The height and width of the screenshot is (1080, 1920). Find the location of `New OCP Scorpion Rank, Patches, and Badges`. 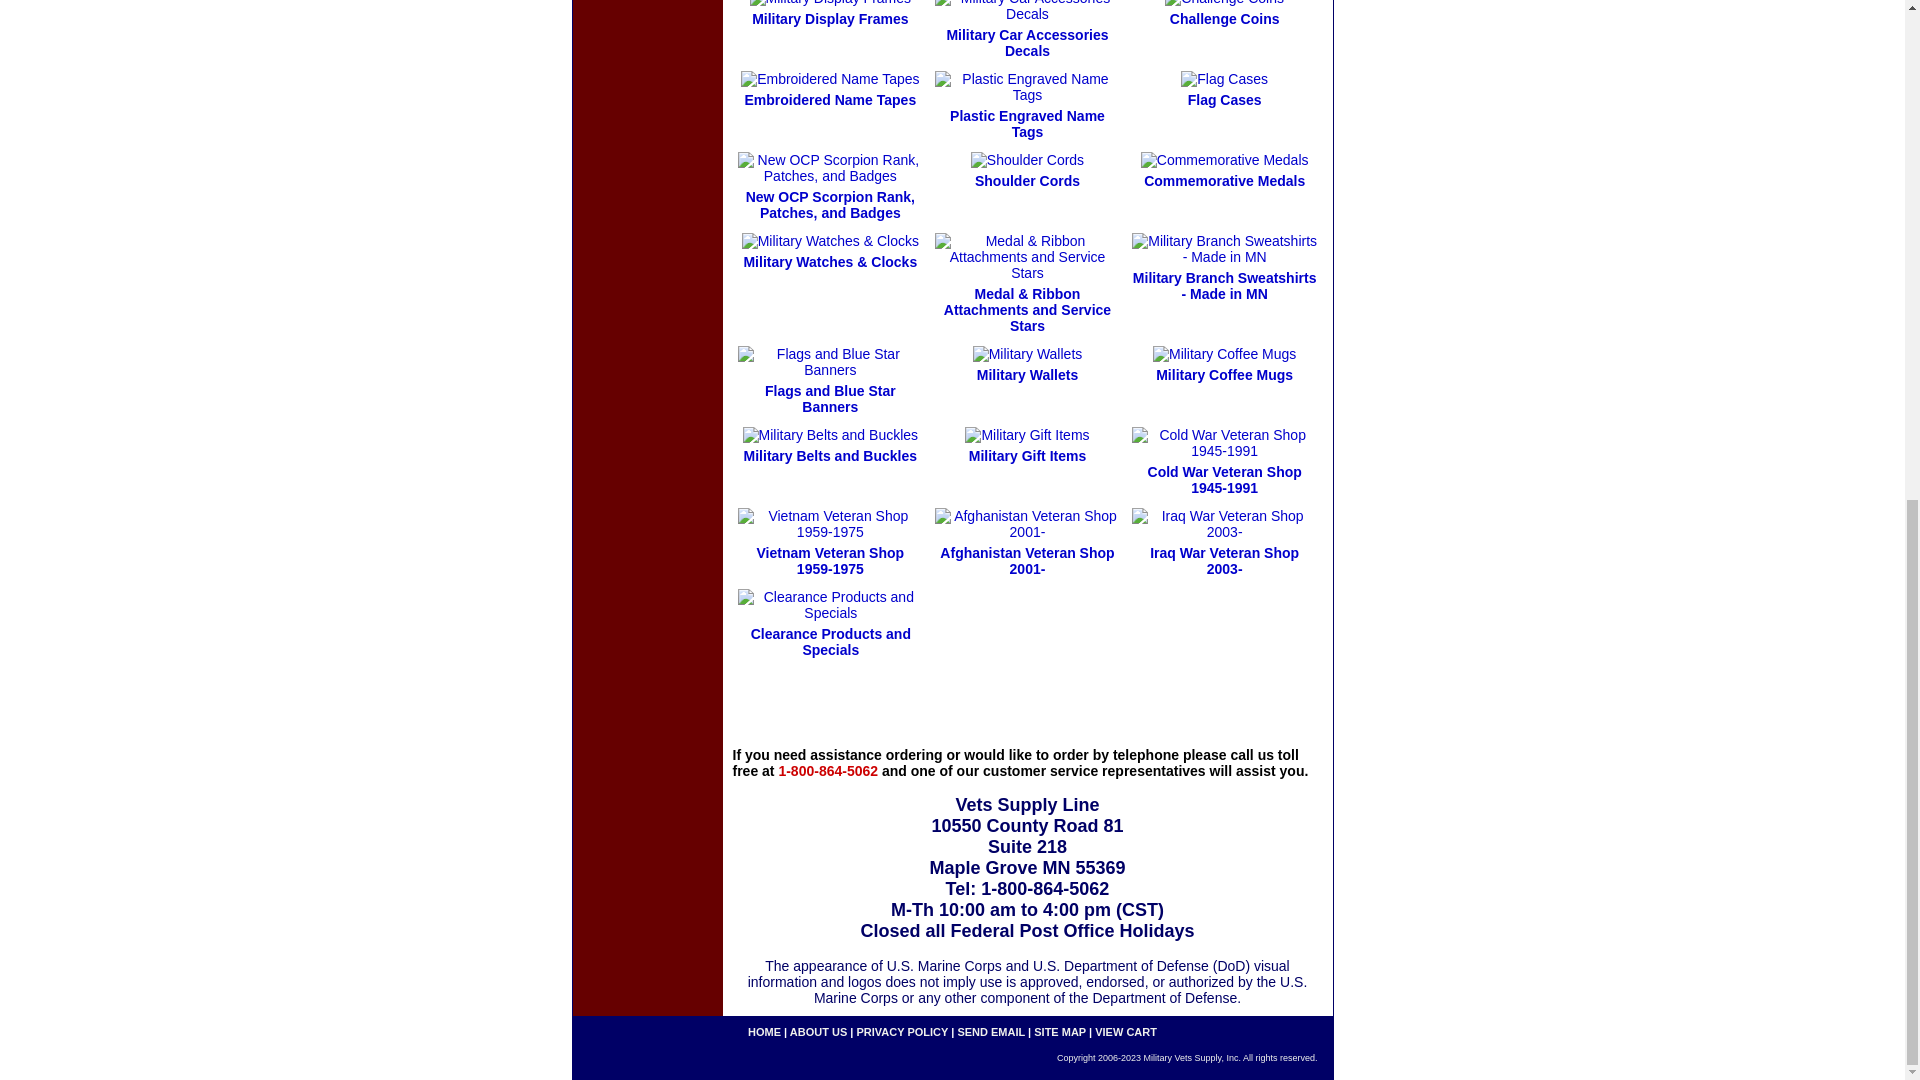

New OCP Scorpion Rank, Patches, and Badges is located at coordinates (830, 205).